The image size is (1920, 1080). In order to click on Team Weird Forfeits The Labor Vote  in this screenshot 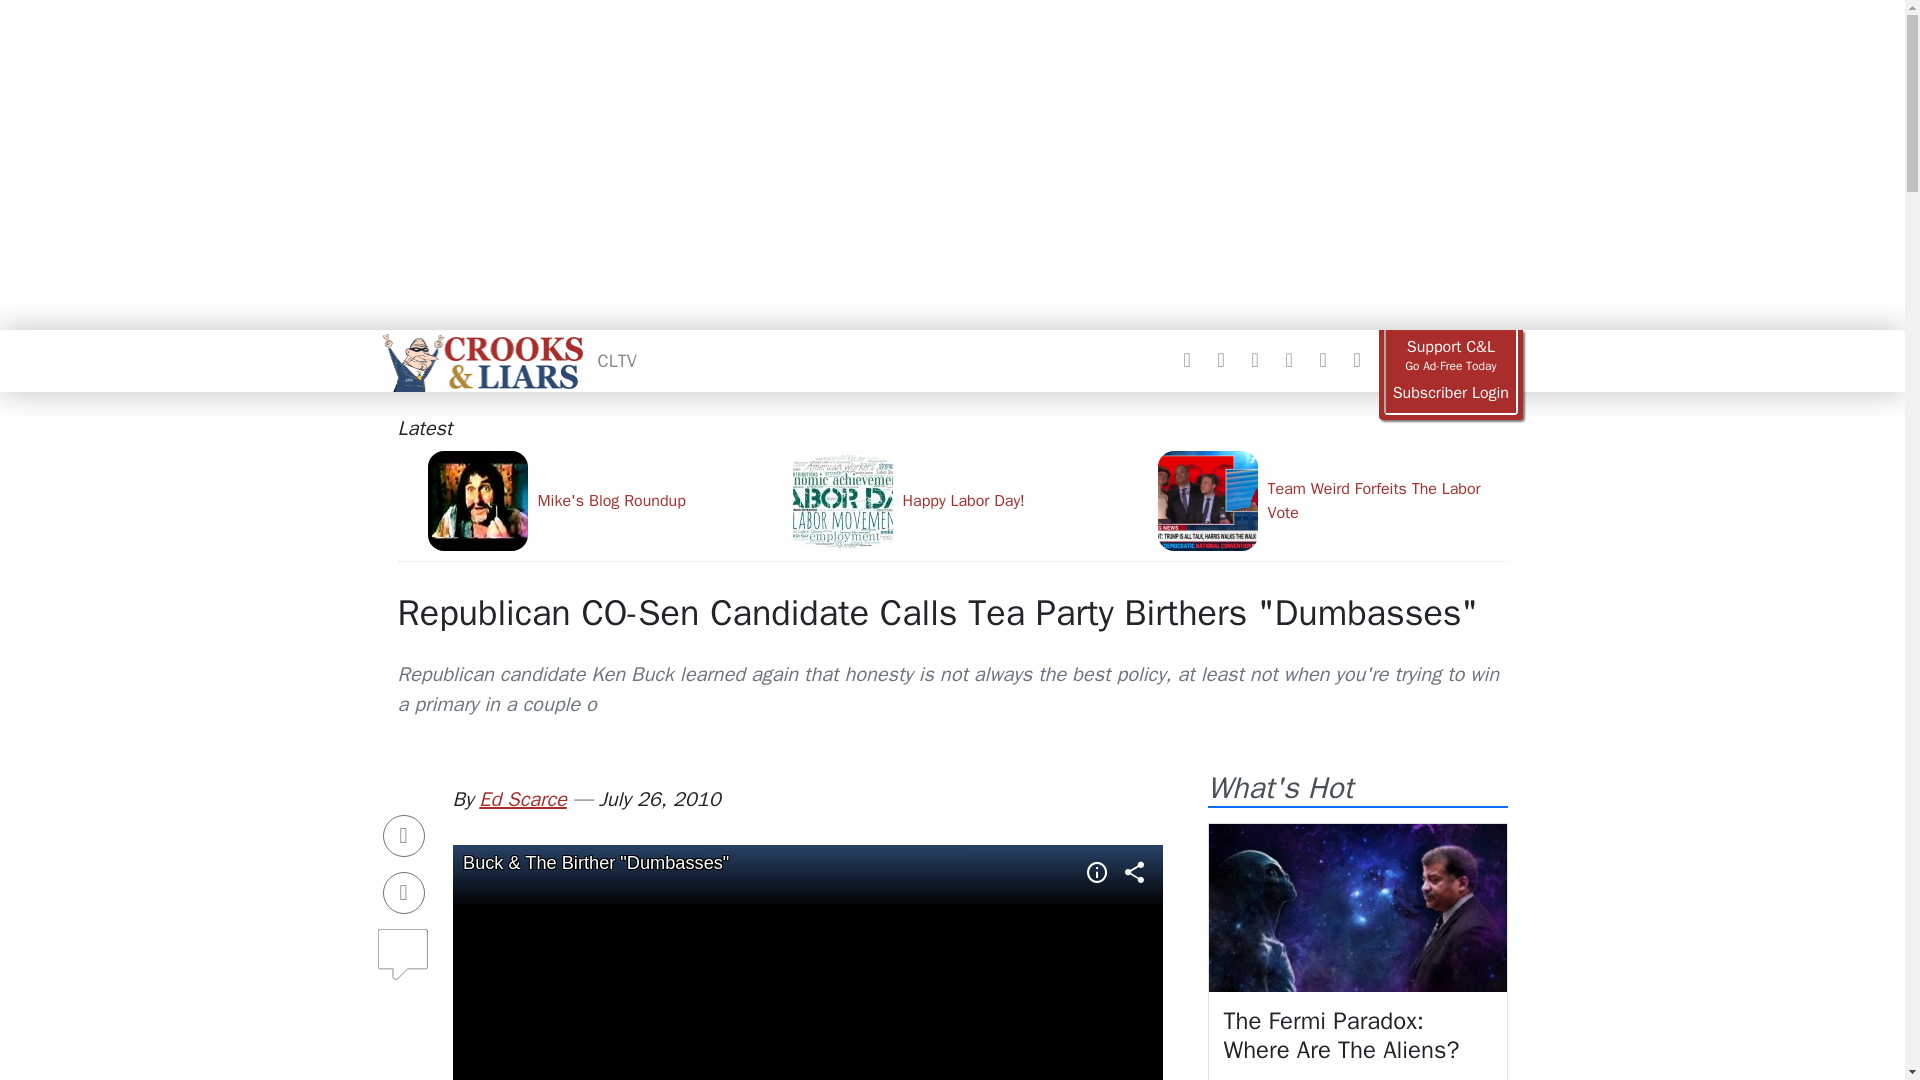, I will do `click(1332, 500)`.